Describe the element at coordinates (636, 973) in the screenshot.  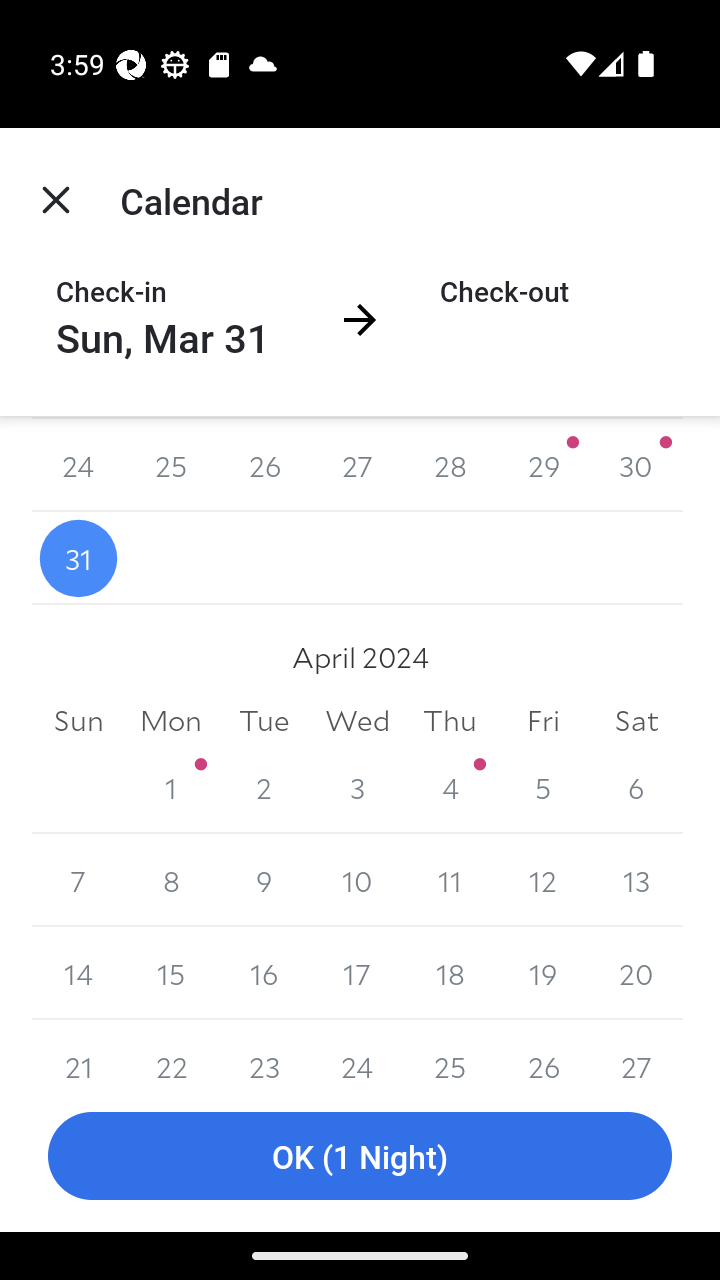
I see `20 20 April 2024` at that location.